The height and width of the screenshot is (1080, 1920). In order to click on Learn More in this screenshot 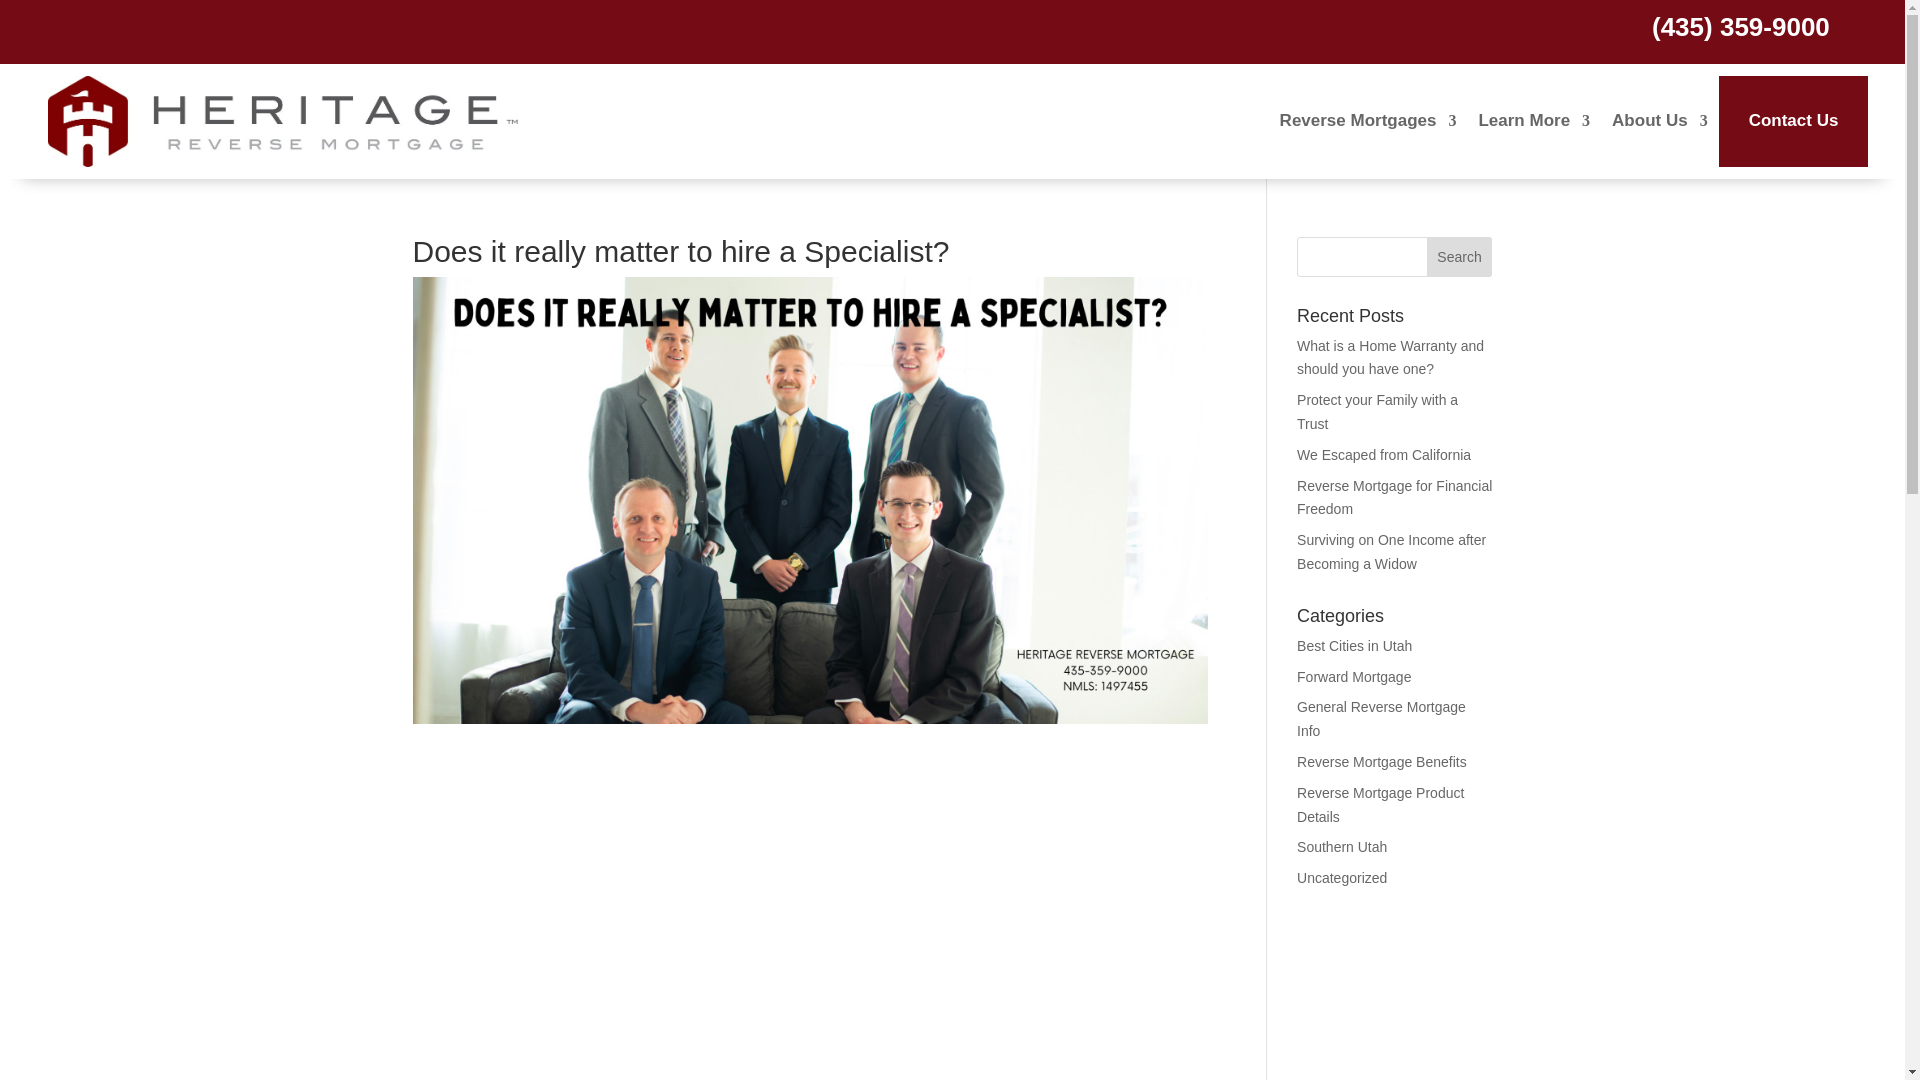, I will do `click(1534, 121)`.